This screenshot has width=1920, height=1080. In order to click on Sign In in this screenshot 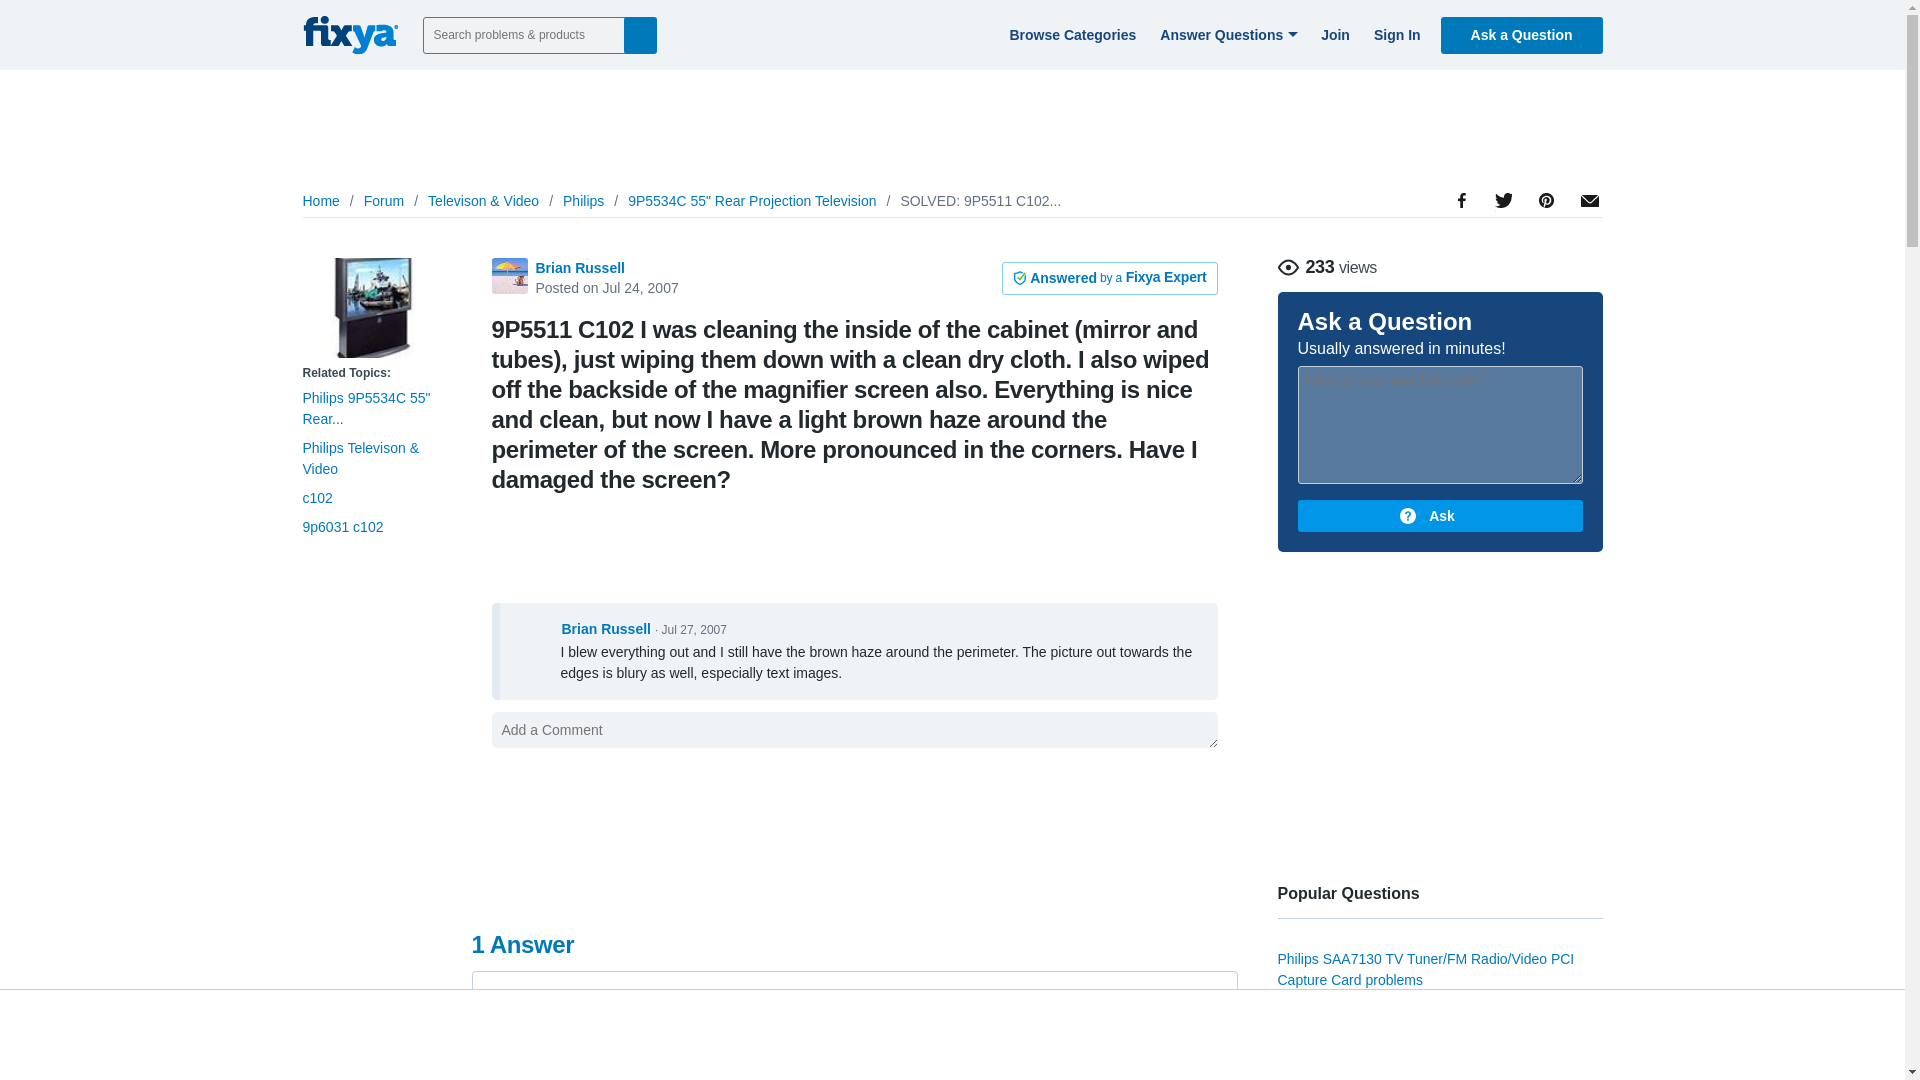, I will do `click(1394, 34)`.